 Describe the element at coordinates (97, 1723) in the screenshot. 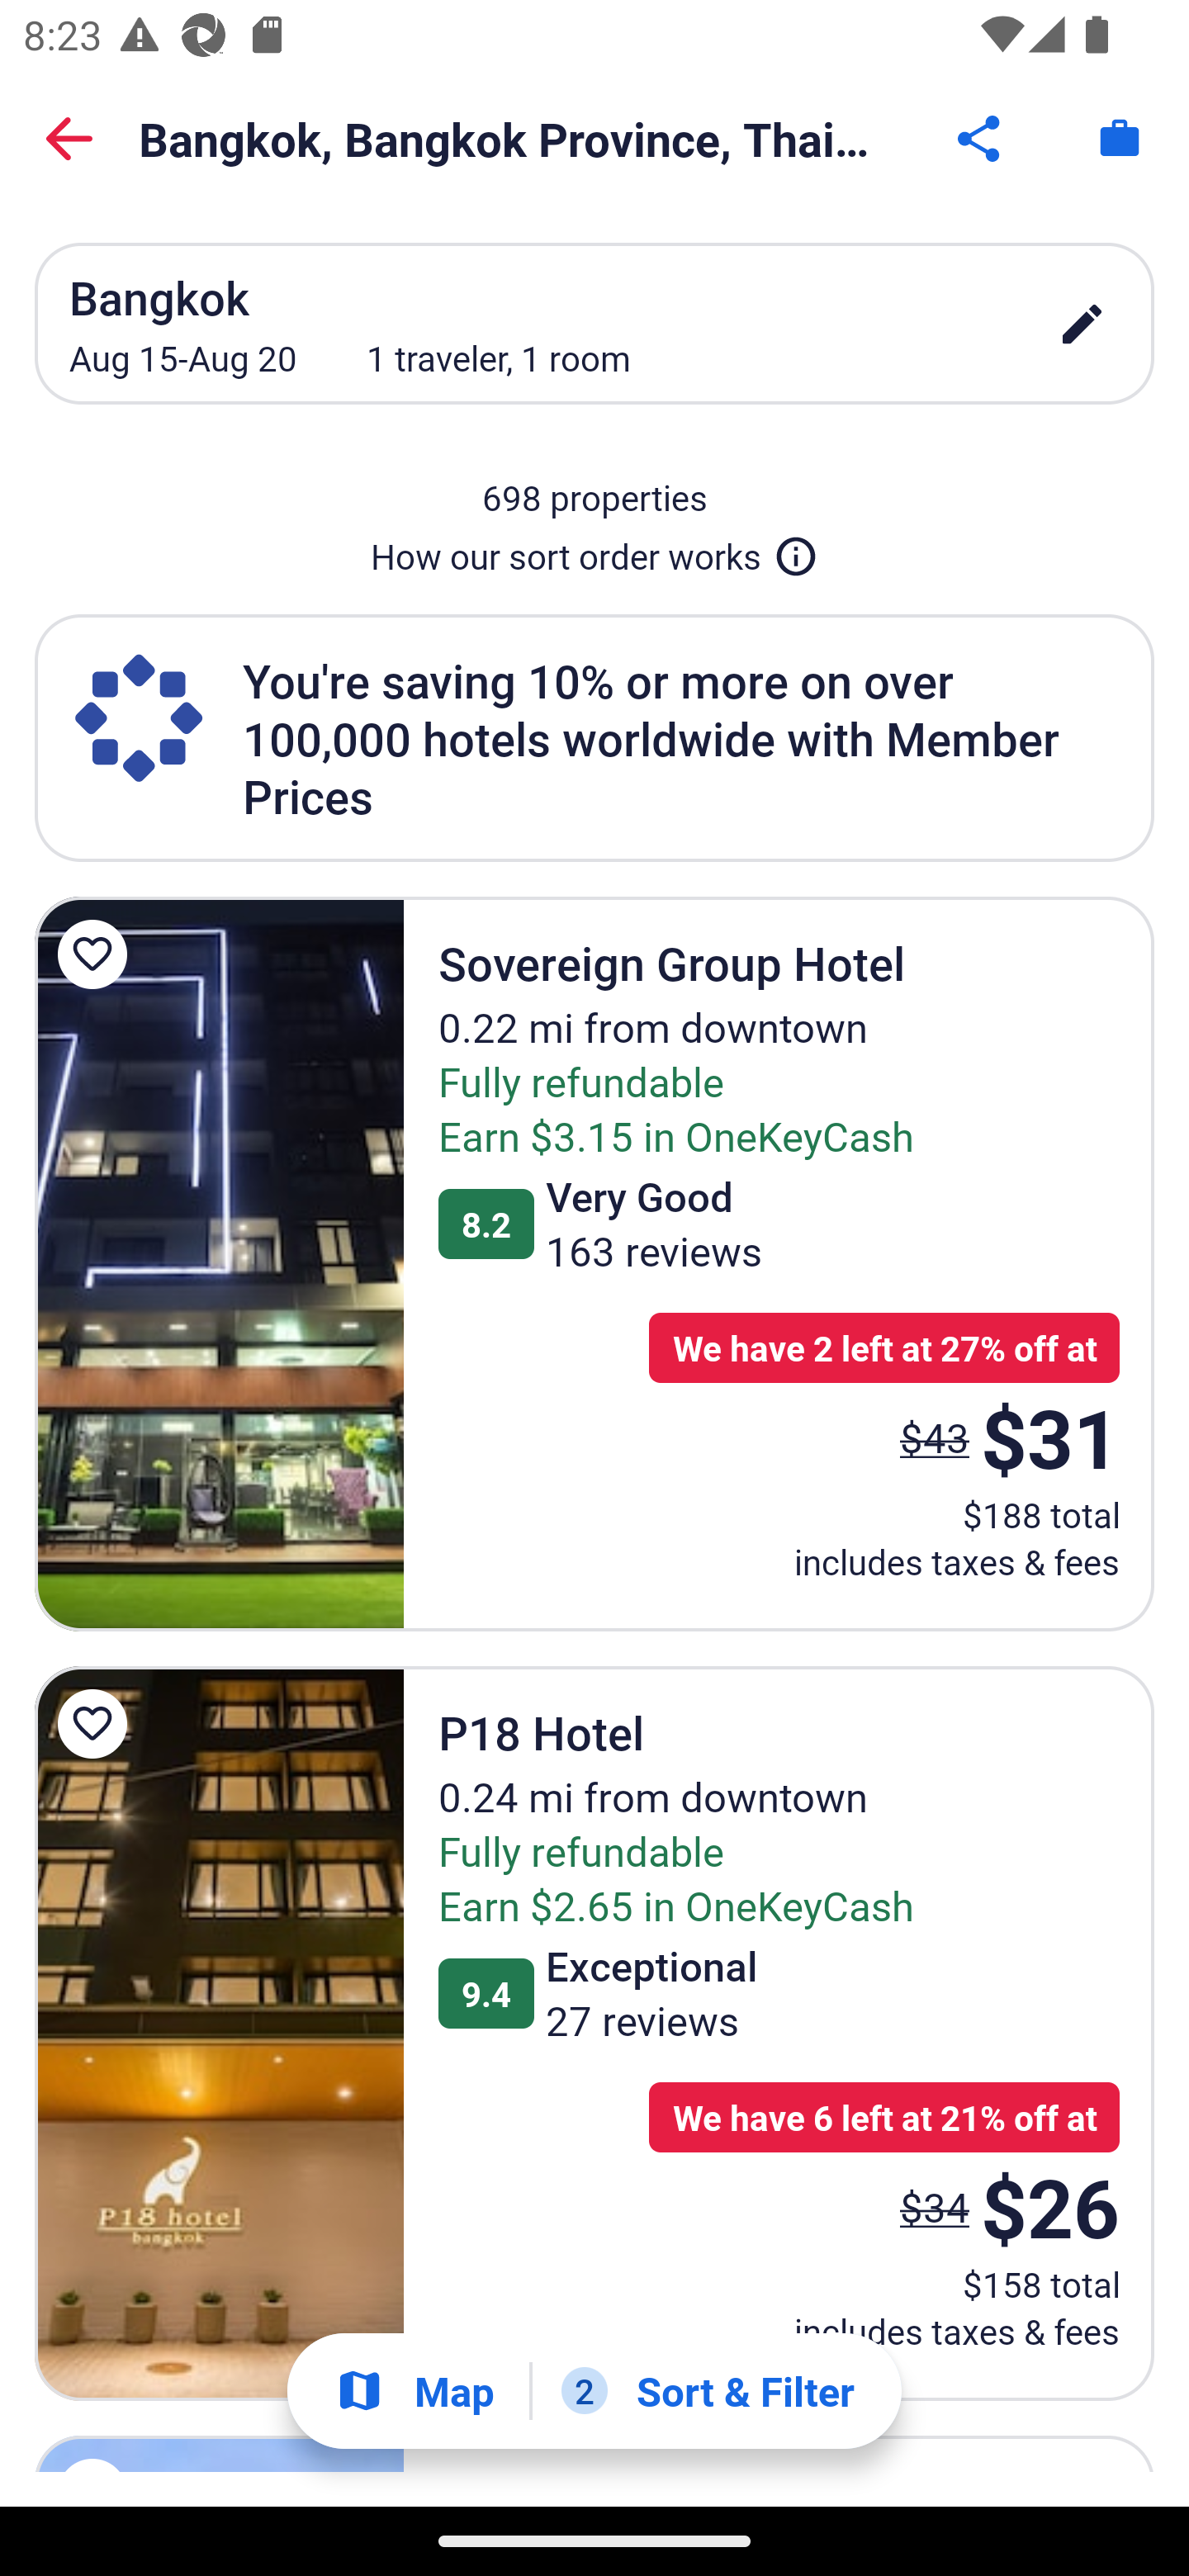

I see `Save P18 Hotel to a trip` at that location.